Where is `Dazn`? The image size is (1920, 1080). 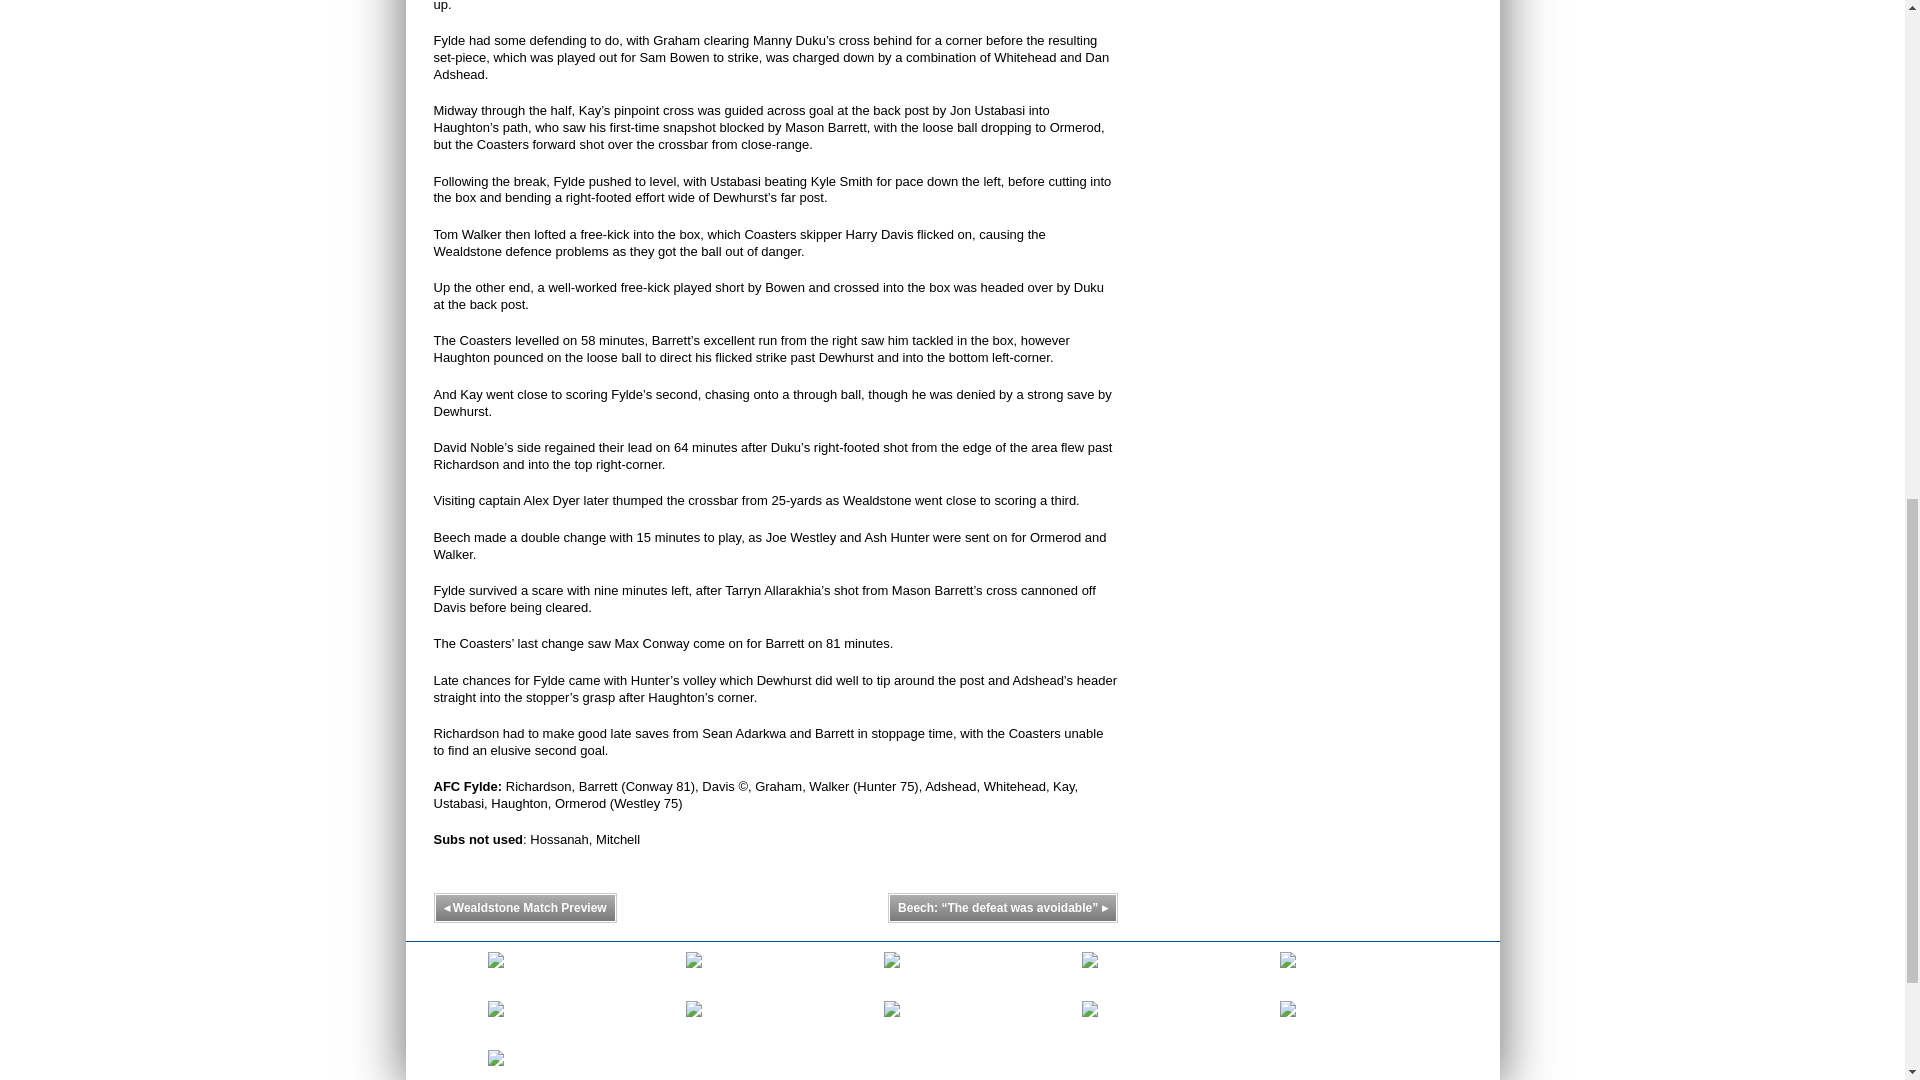 Dazn is located at coordinates (892, 1022).